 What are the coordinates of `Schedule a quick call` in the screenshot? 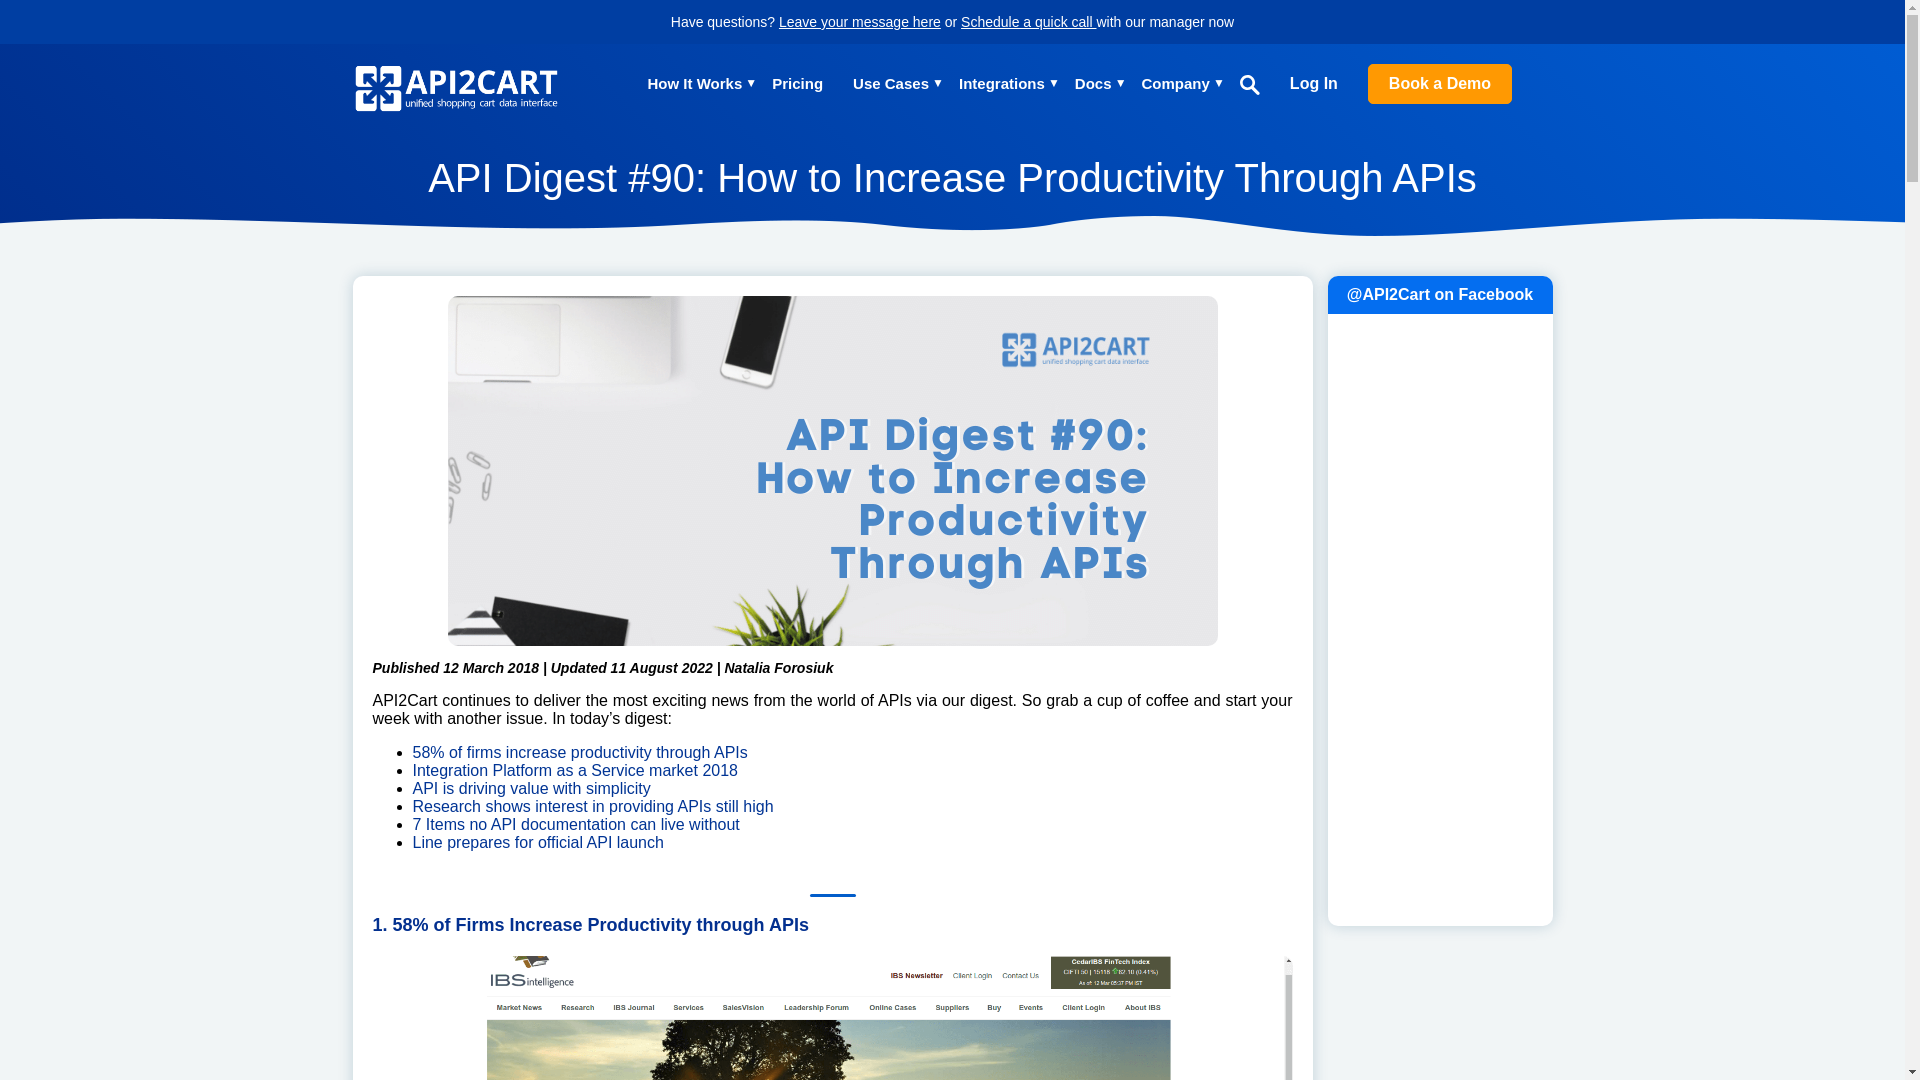 It's located at (1028, 22).